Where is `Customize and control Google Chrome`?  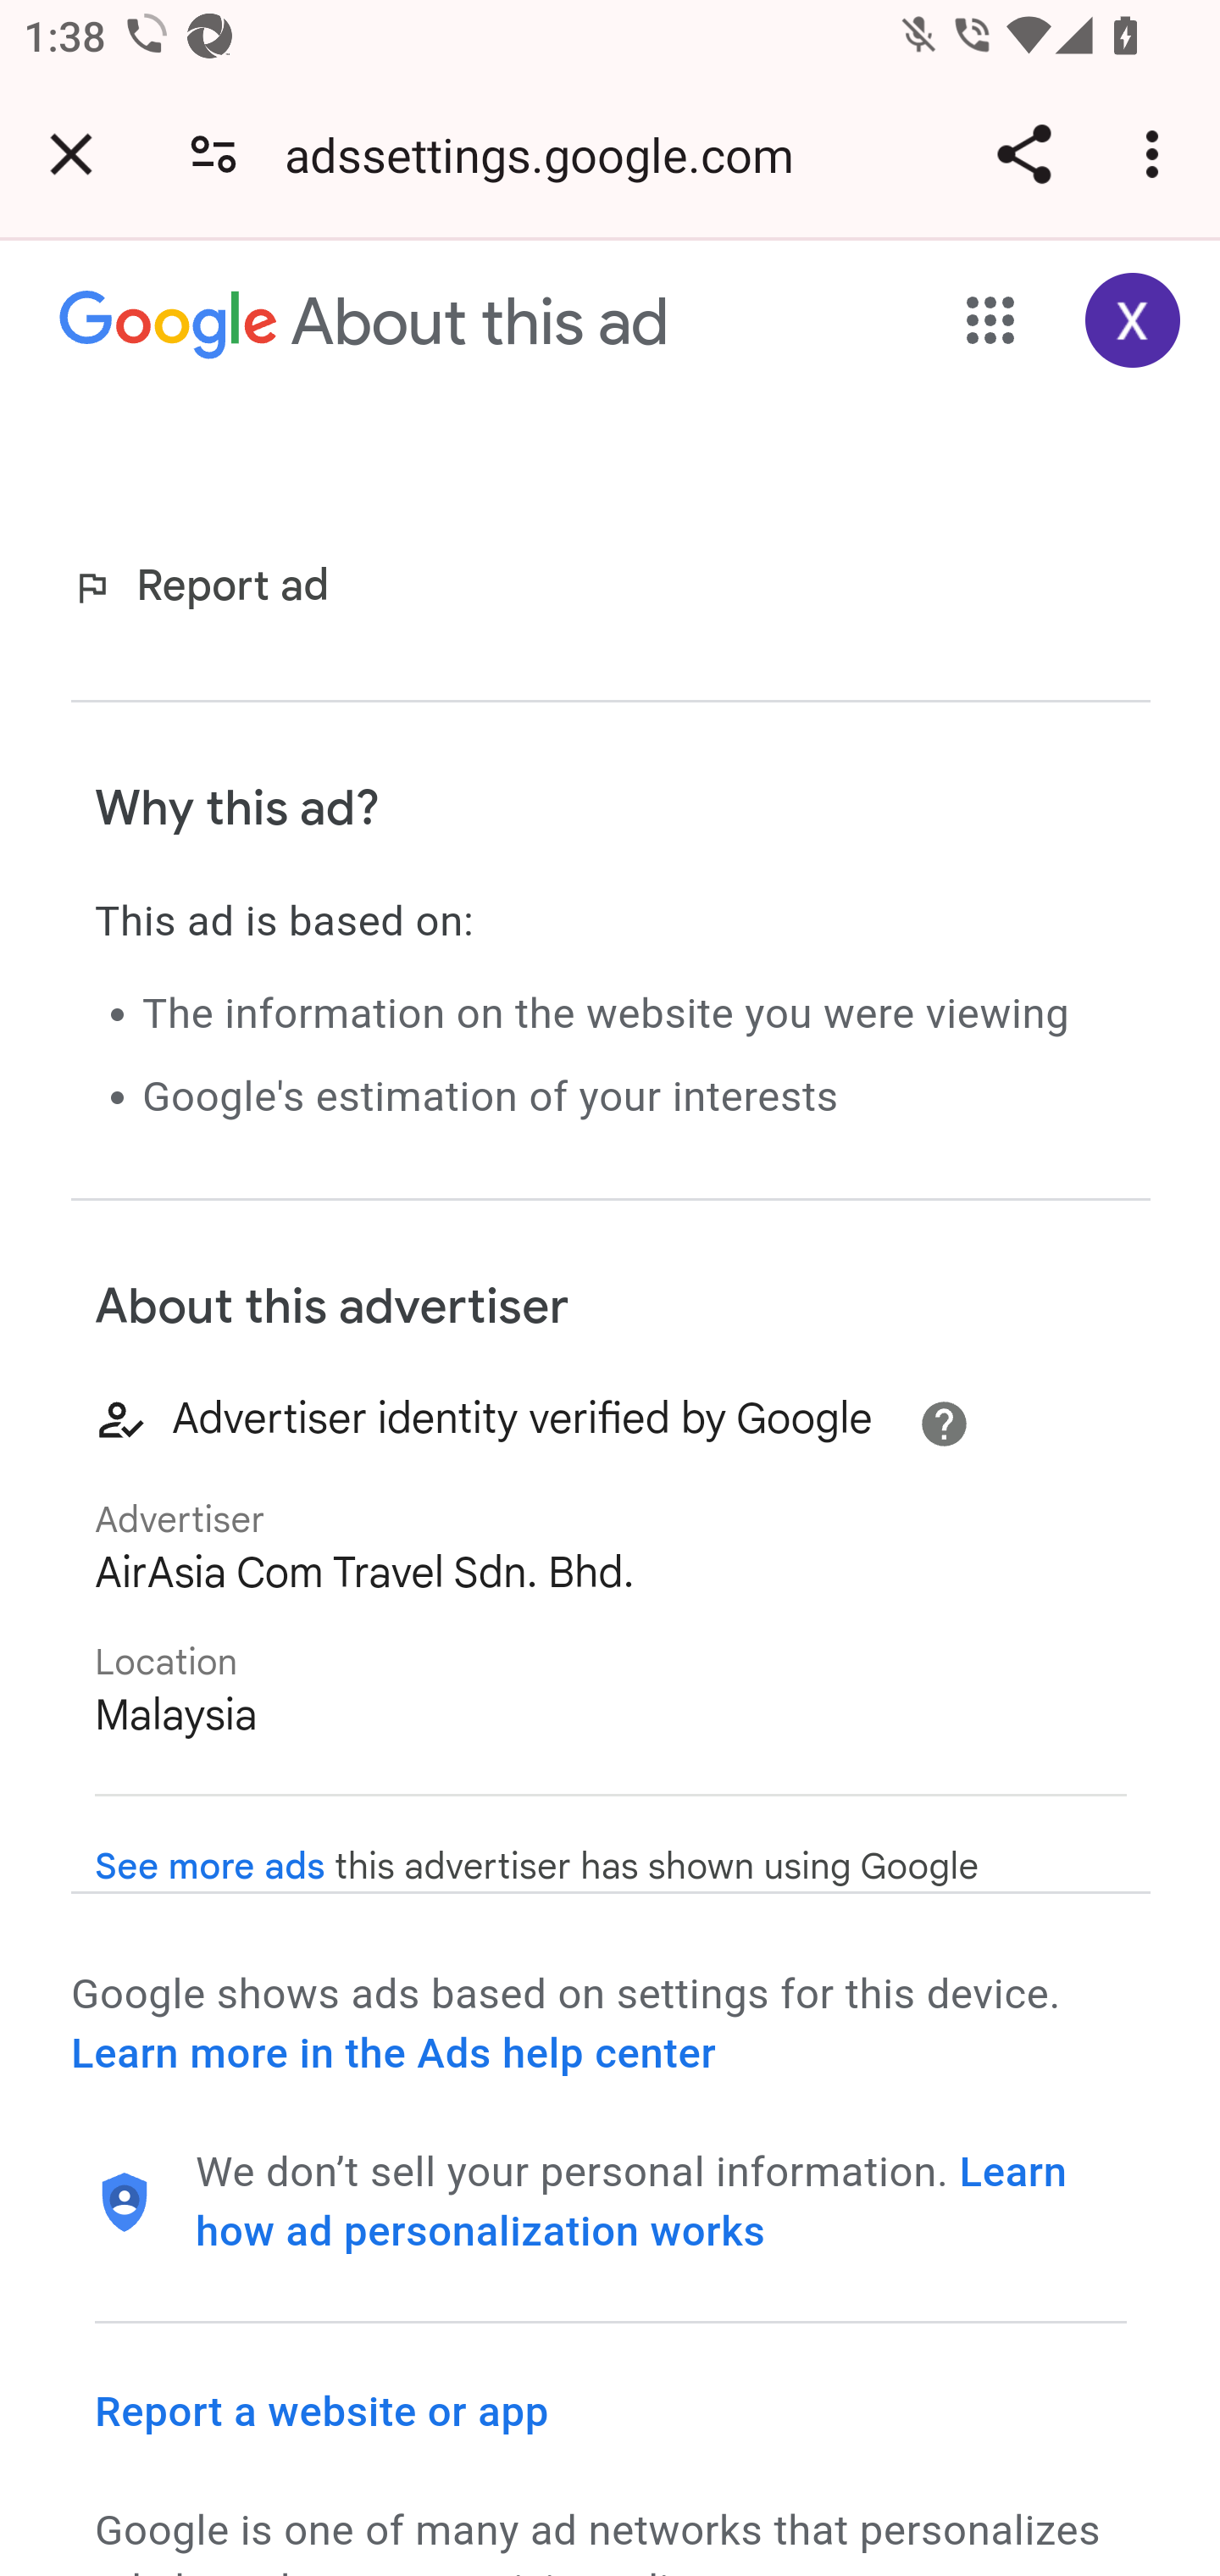
Customize and control Google Chrome is located at coordinates (1157, 154).